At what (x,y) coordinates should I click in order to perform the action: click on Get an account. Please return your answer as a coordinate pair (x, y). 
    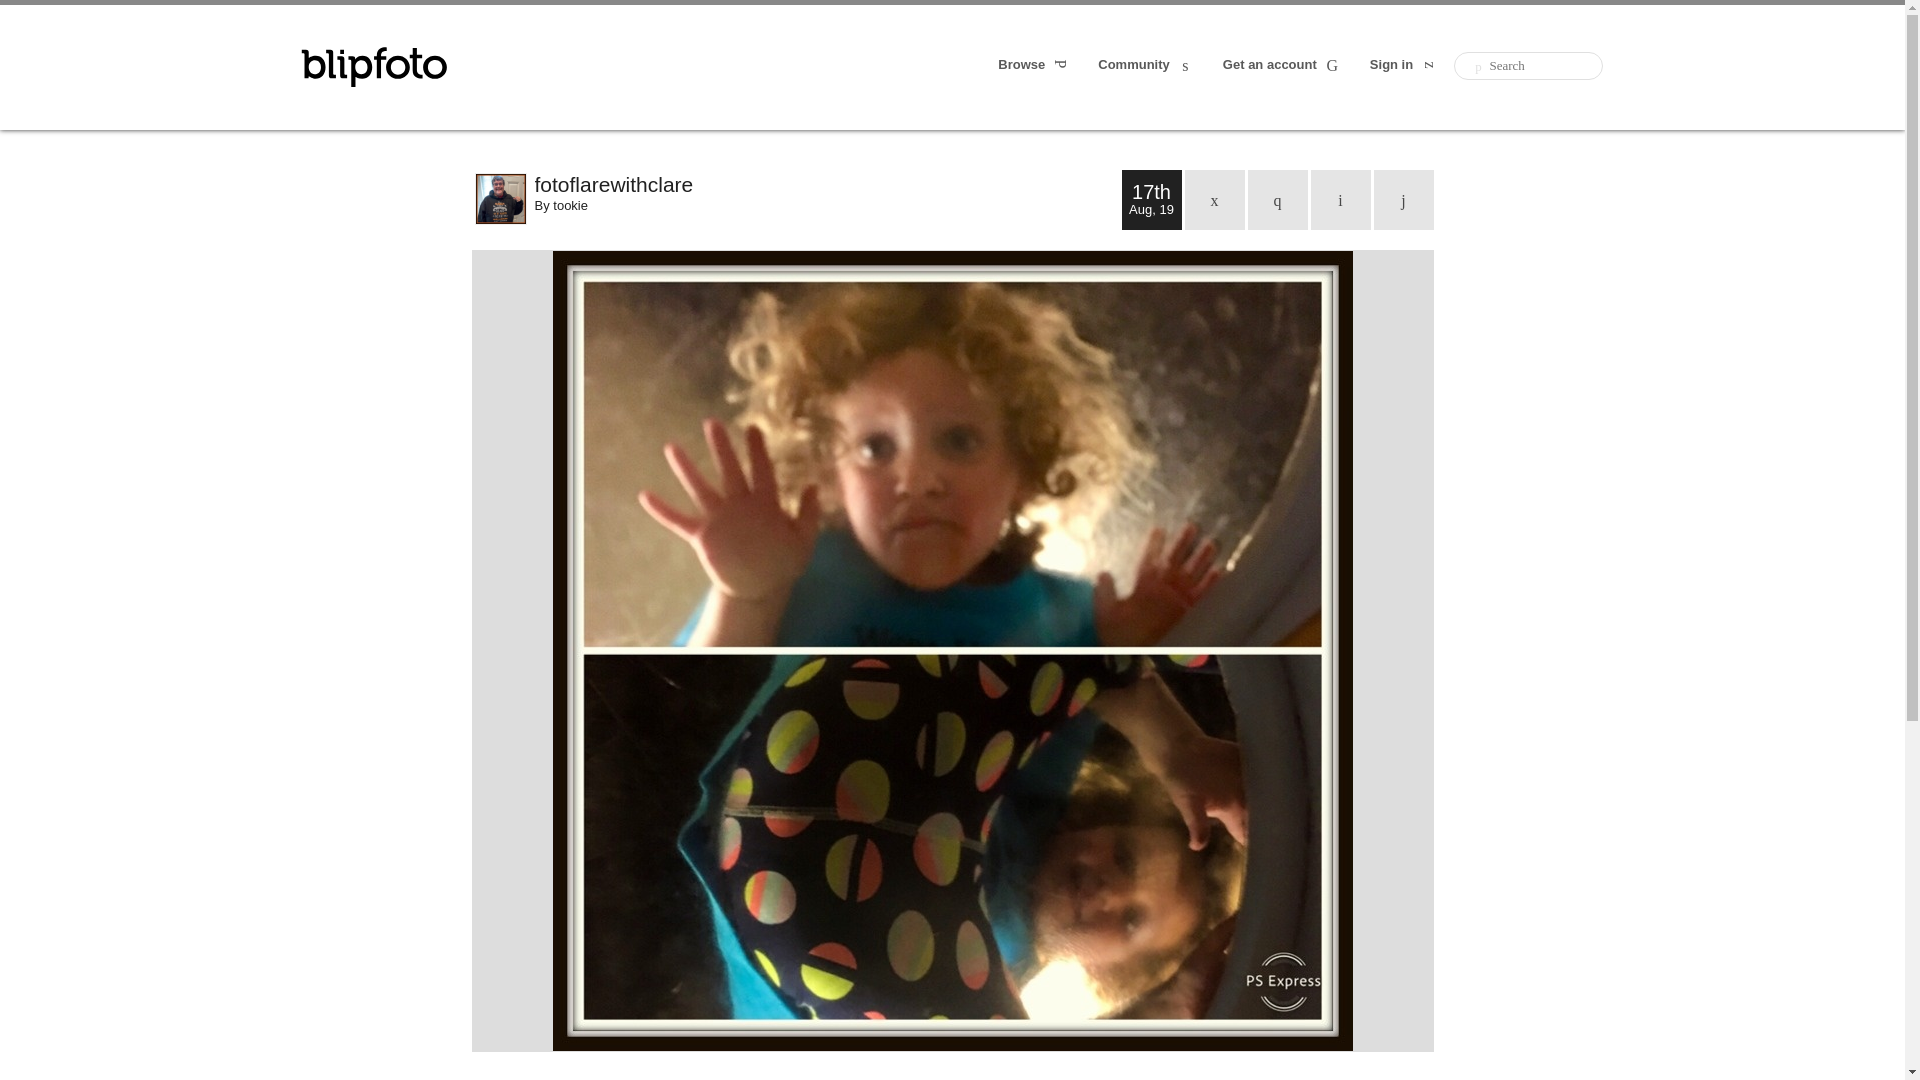
    Looking at the image, I should click on (1282, 66).